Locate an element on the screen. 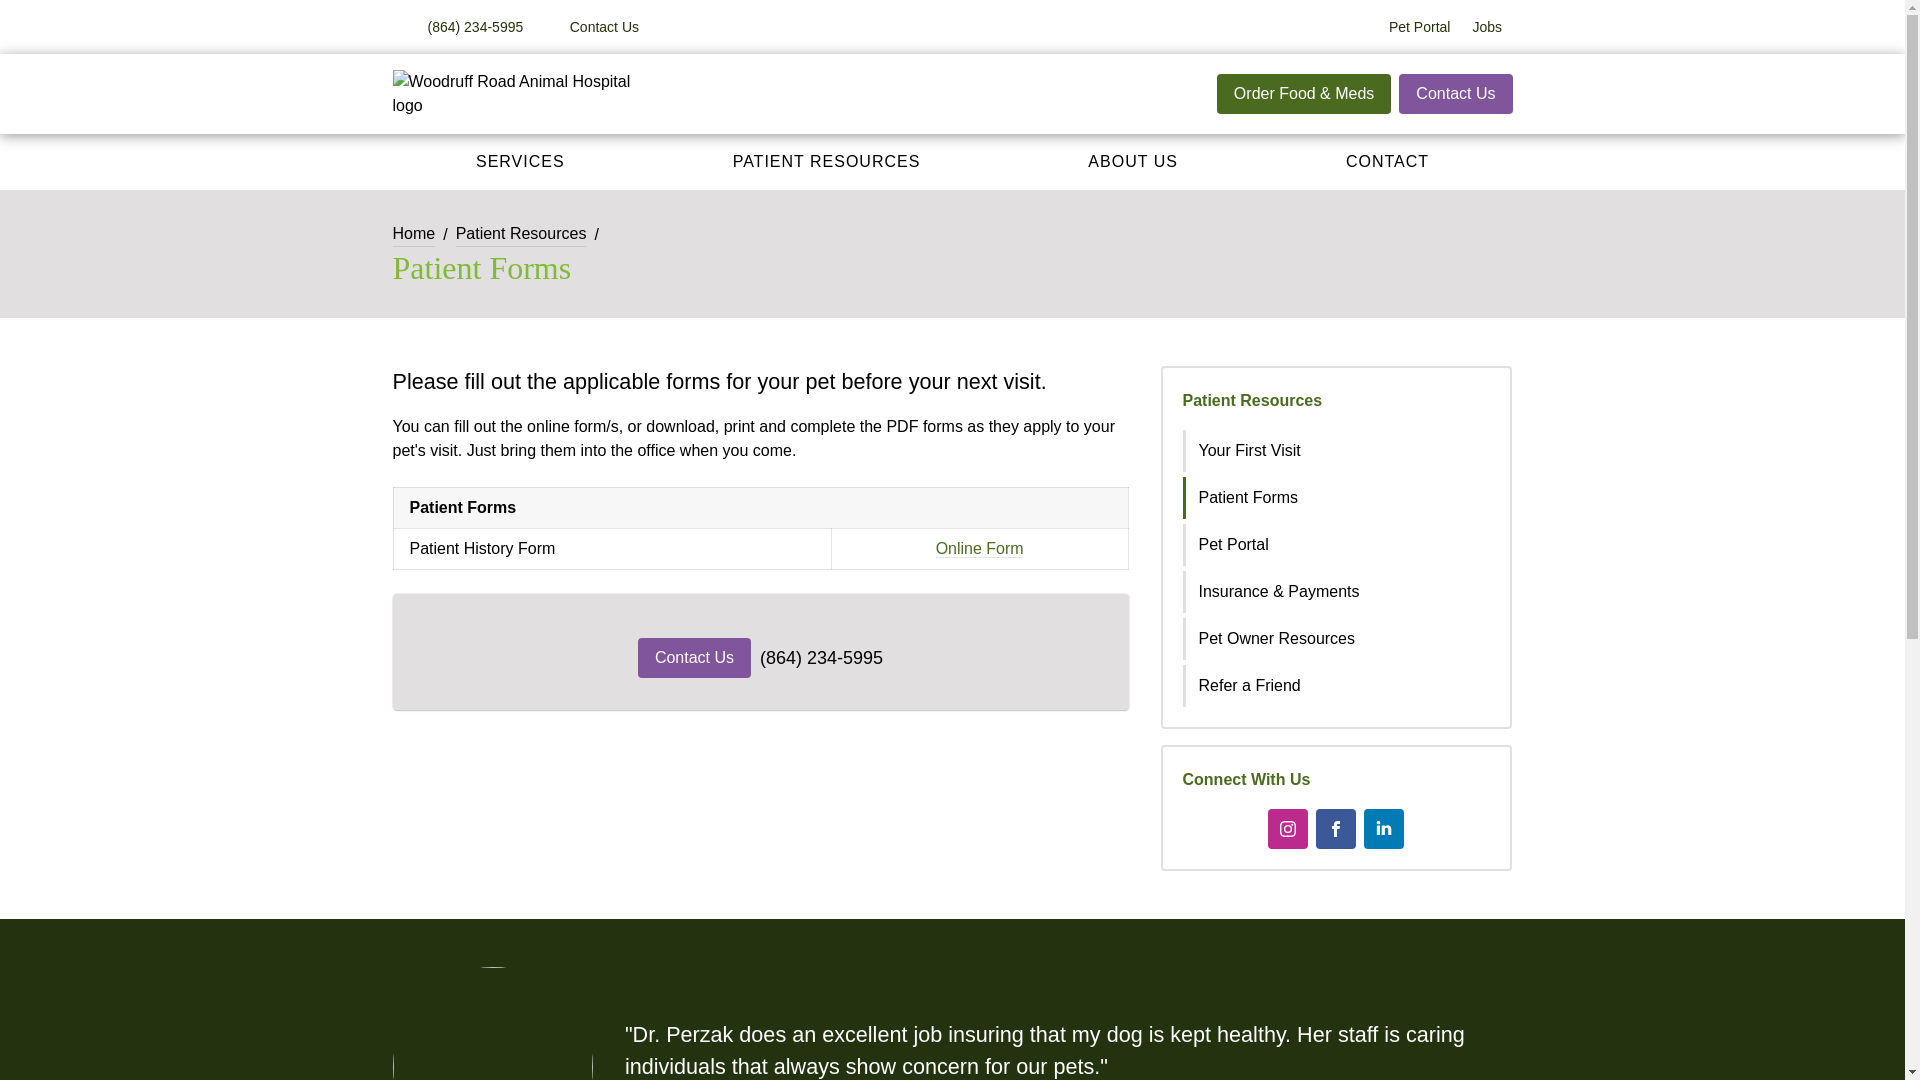 This screenshot has height=1080, width=1920. Patient Resources is located at coordinates (1252, 400).